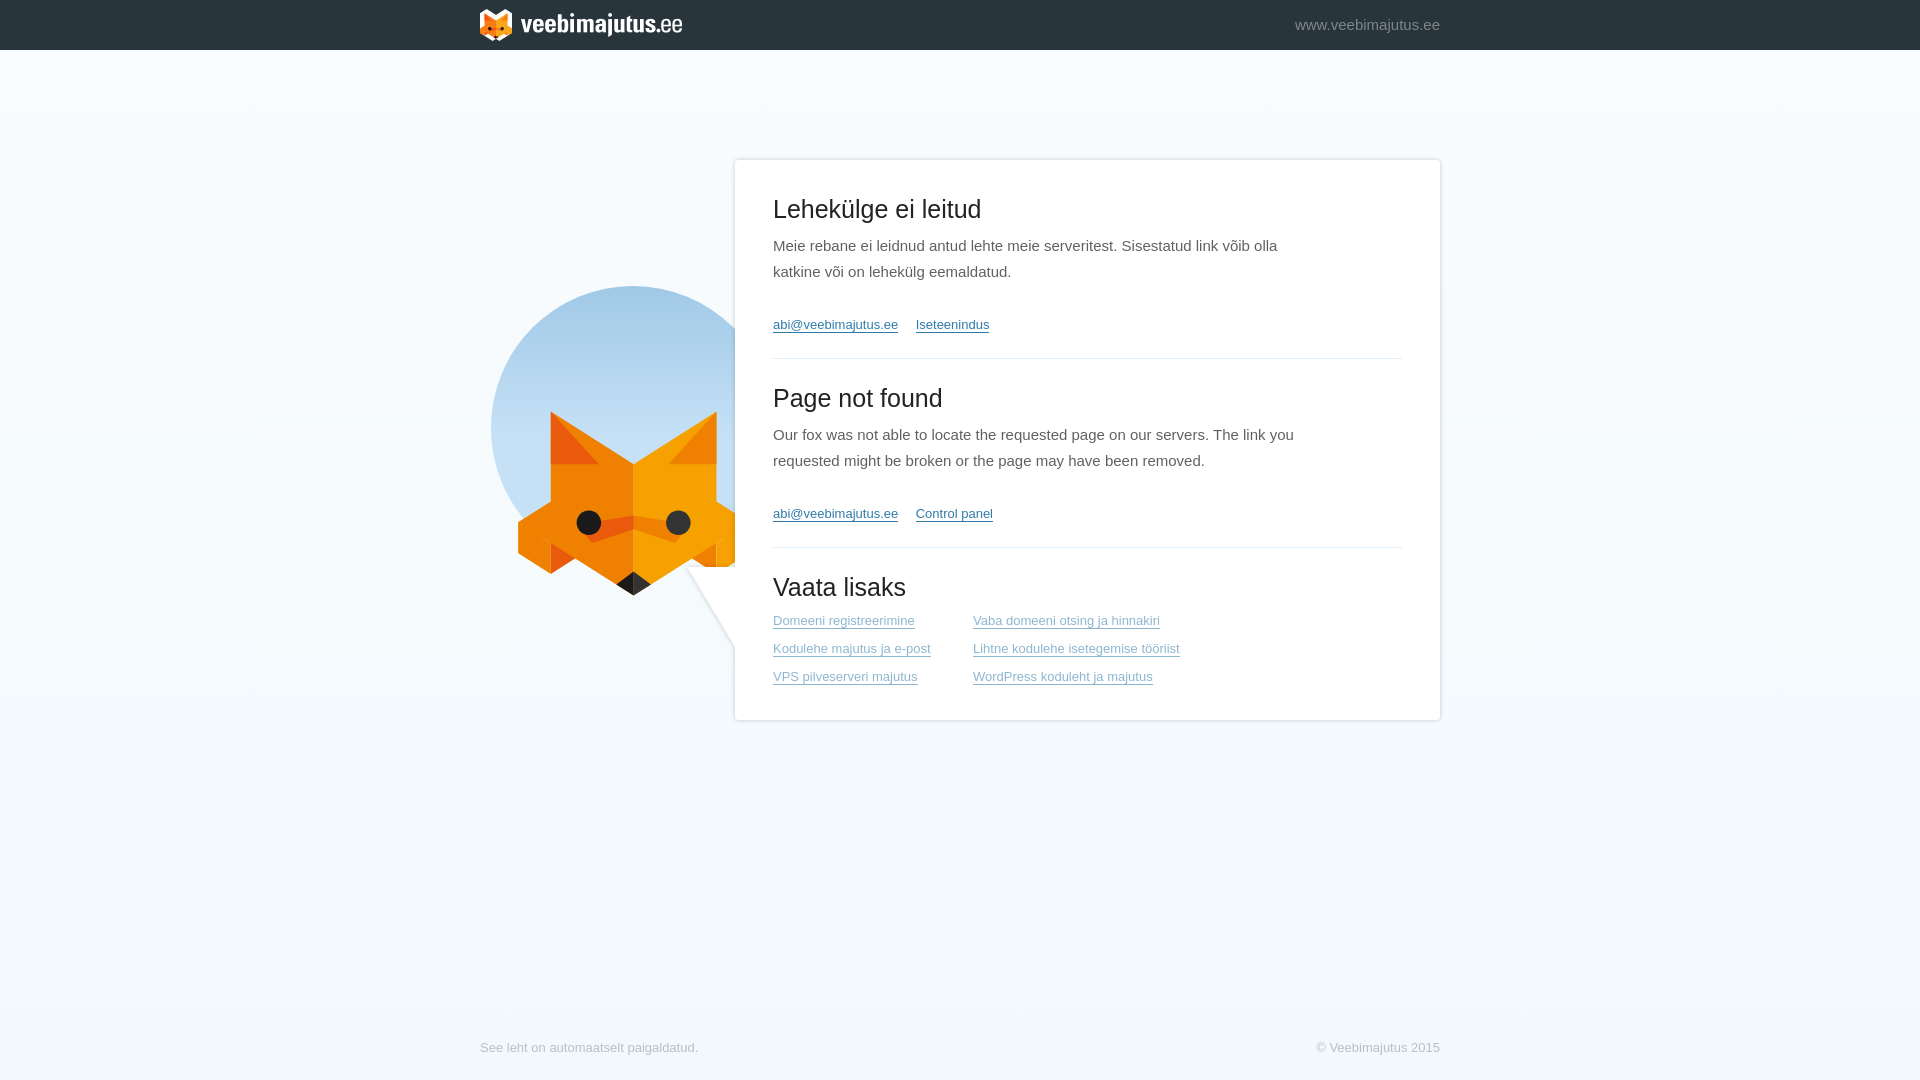  I want to click on www.veebimajutus.ee, so click(1367, 24).